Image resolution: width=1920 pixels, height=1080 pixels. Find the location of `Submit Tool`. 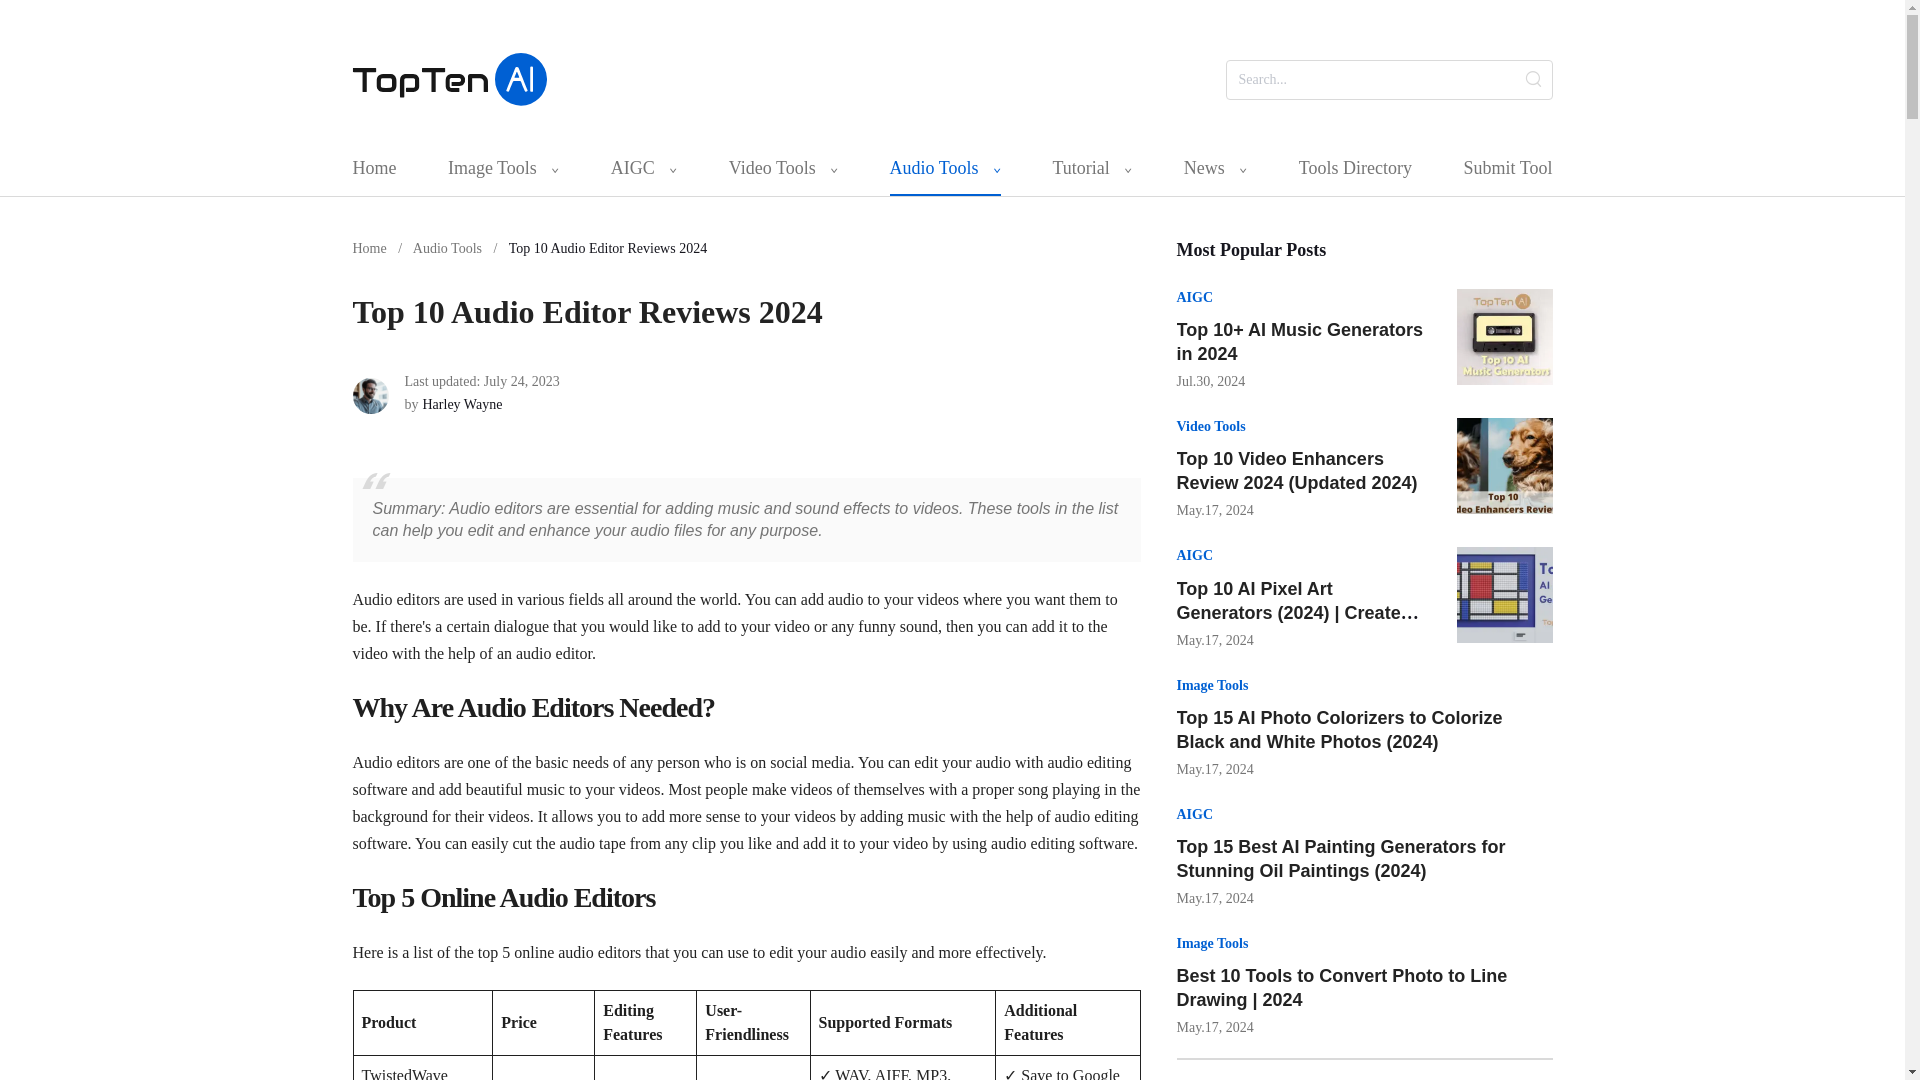

Submit Tool is located at coordinates (1507, 168).